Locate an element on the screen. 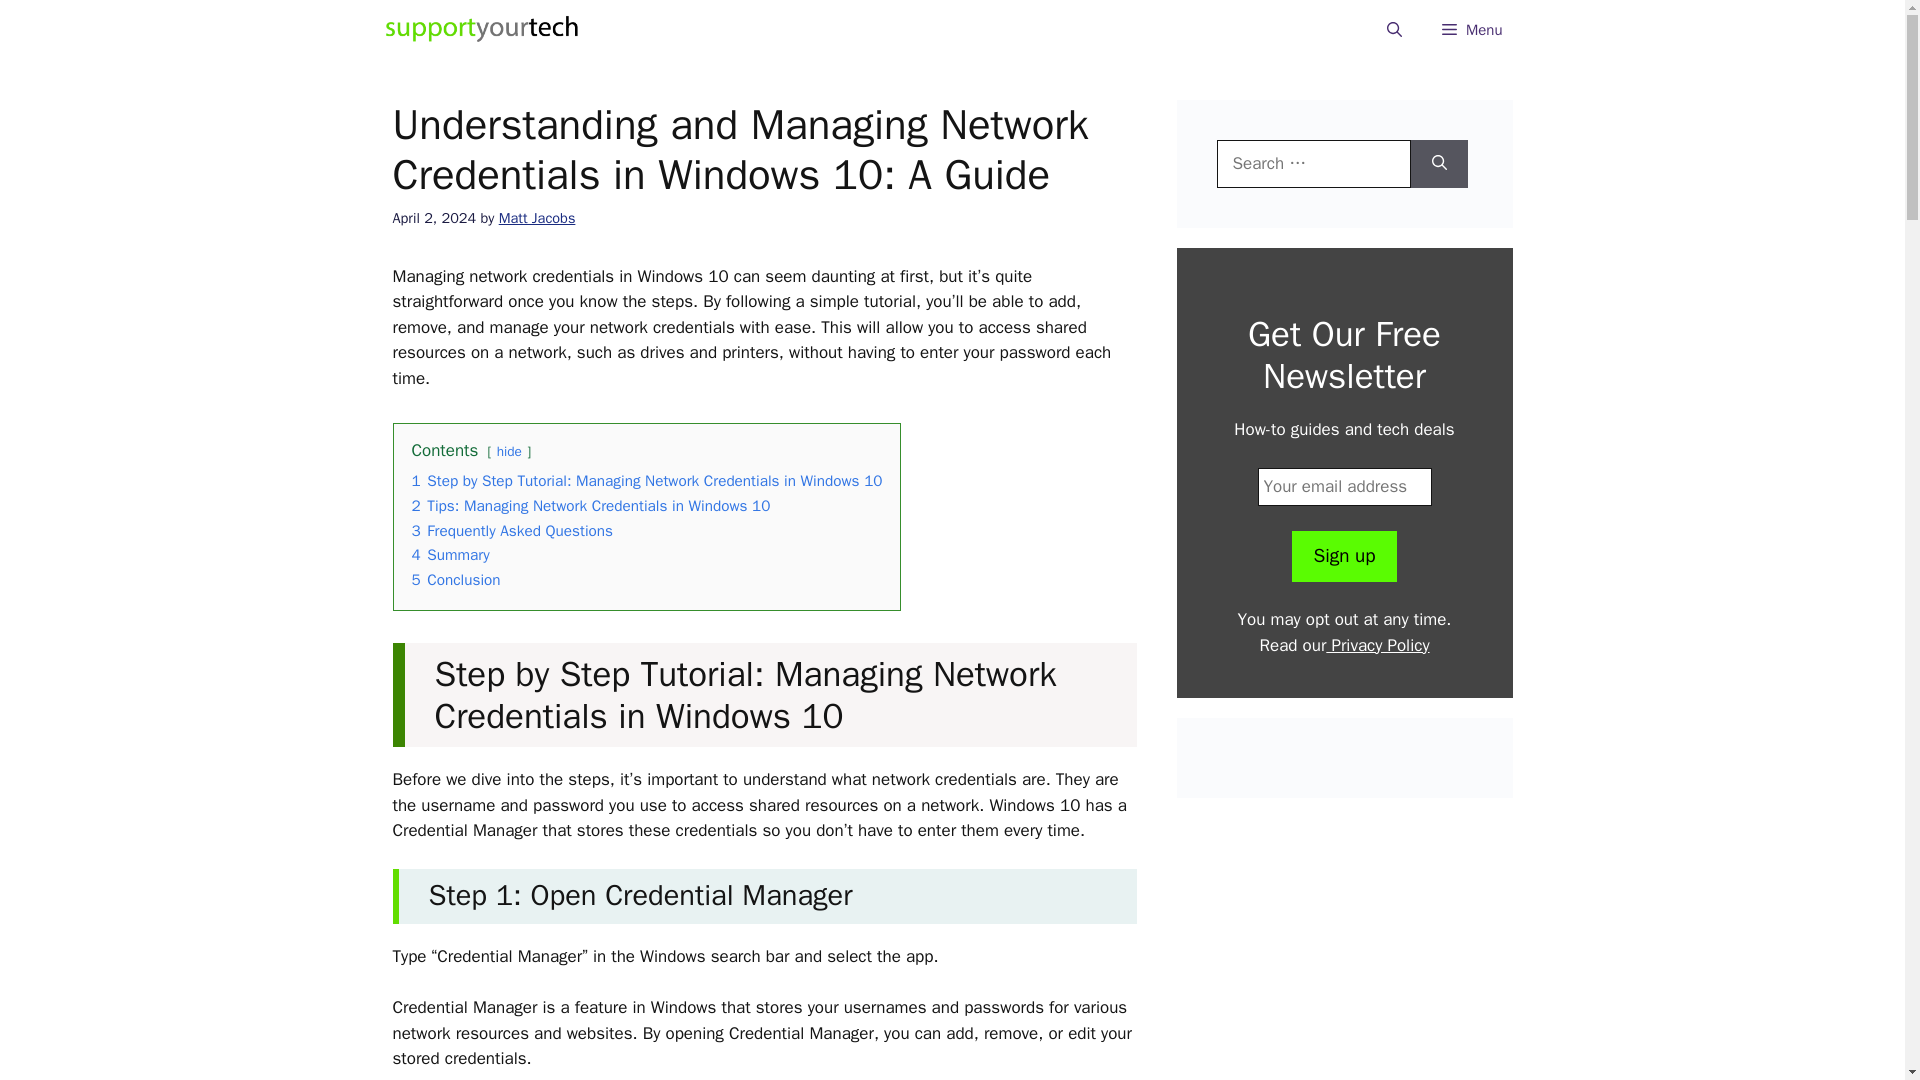 This screenshot has height=1080, width=1920. 4 Summary is located at coordinates (450, 554).